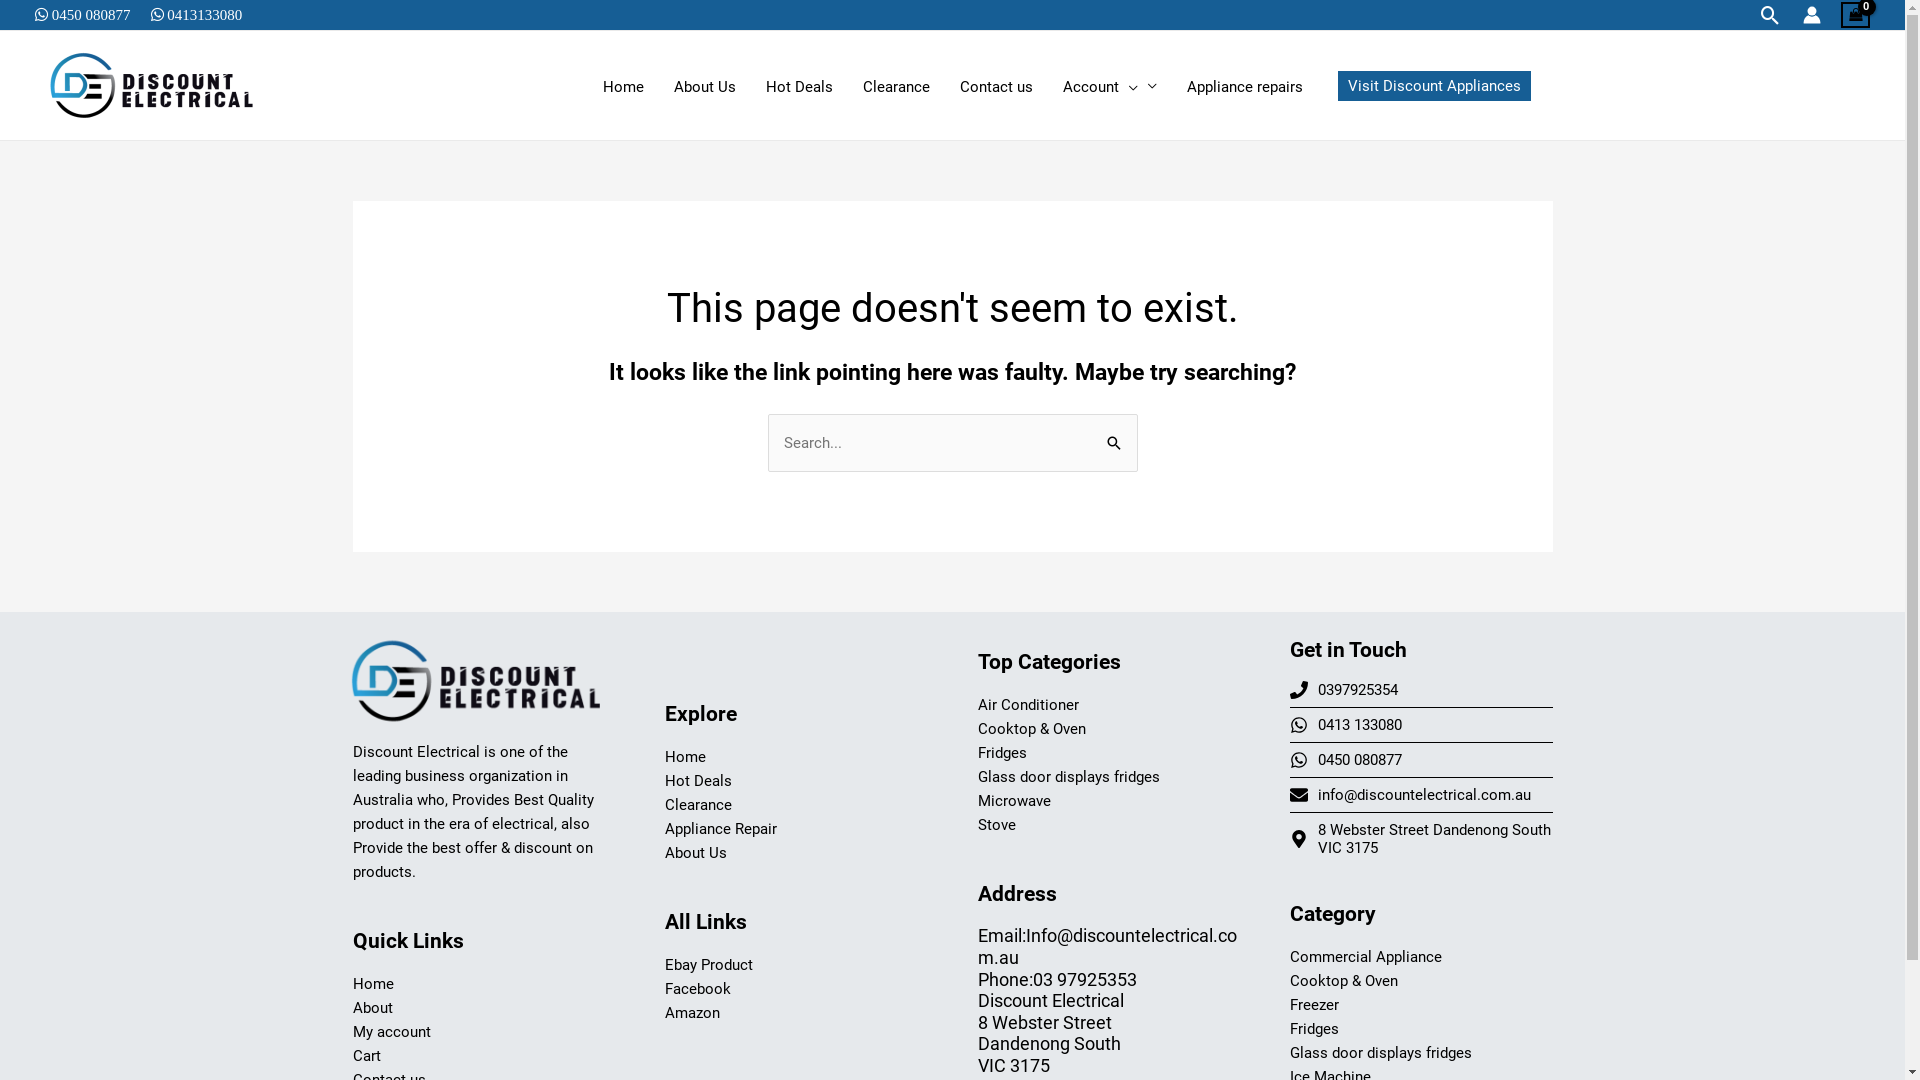  I want to click on Clearance, so click(896, 87).